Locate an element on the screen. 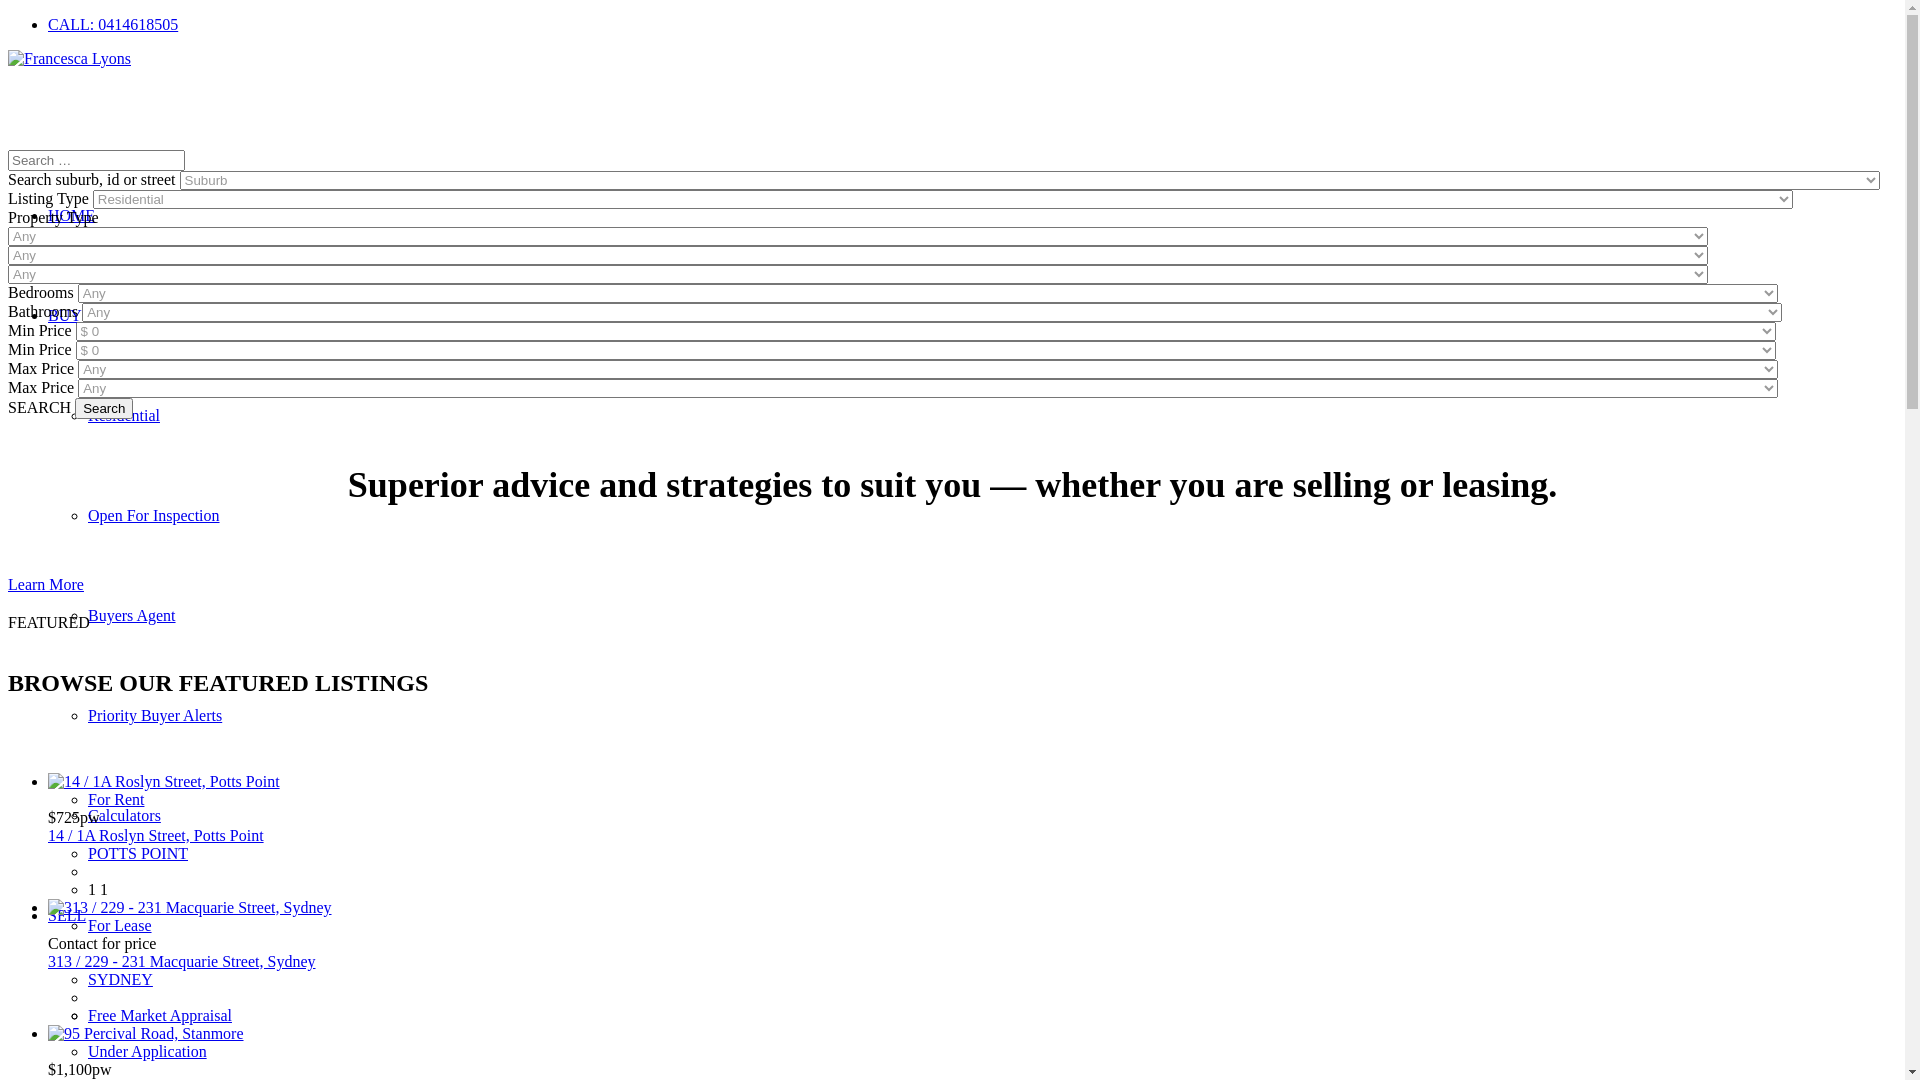 Image resolution: width=1920 pixels, height=1080 pixels. 313 / 229 - 231 Macquarie Street, Sydney is located at coordinates (182, 962).